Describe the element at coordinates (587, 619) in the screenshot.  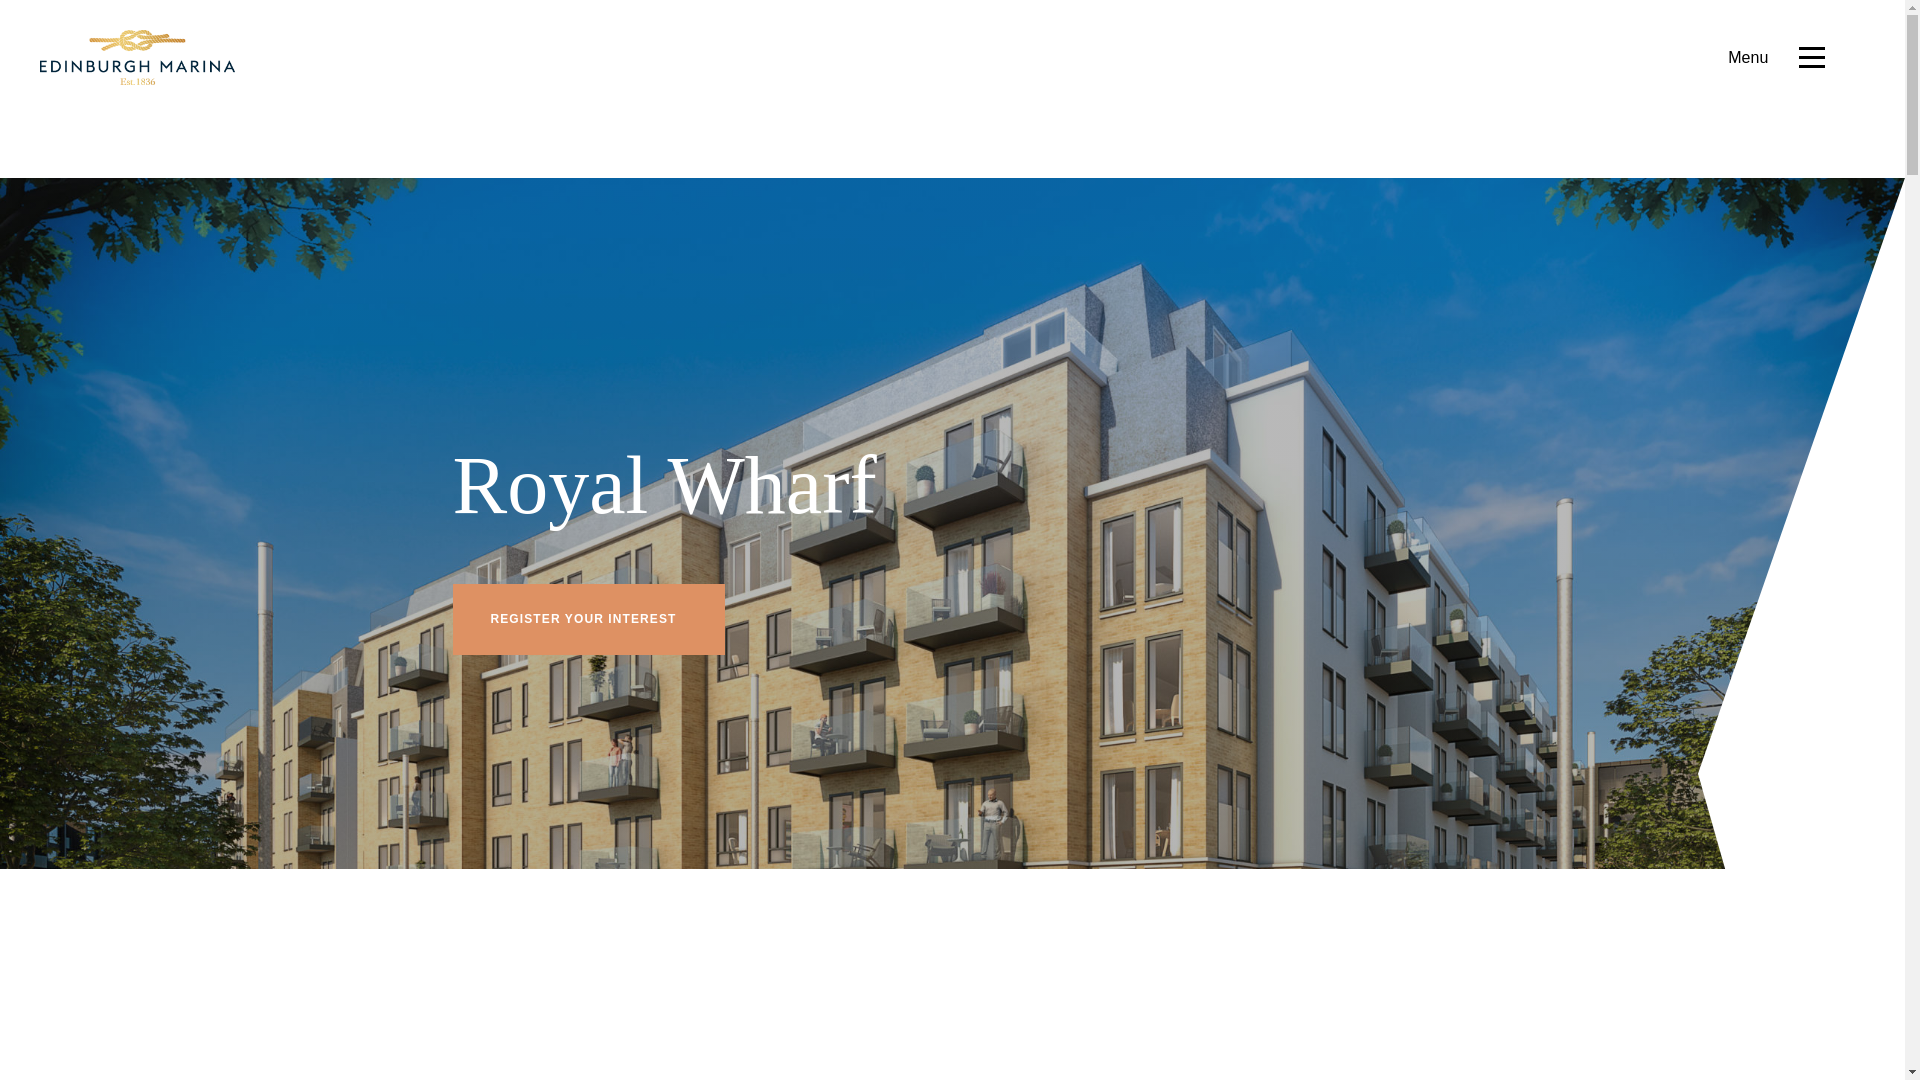
I see `REGISTER YOUR INTEREST` at that location.